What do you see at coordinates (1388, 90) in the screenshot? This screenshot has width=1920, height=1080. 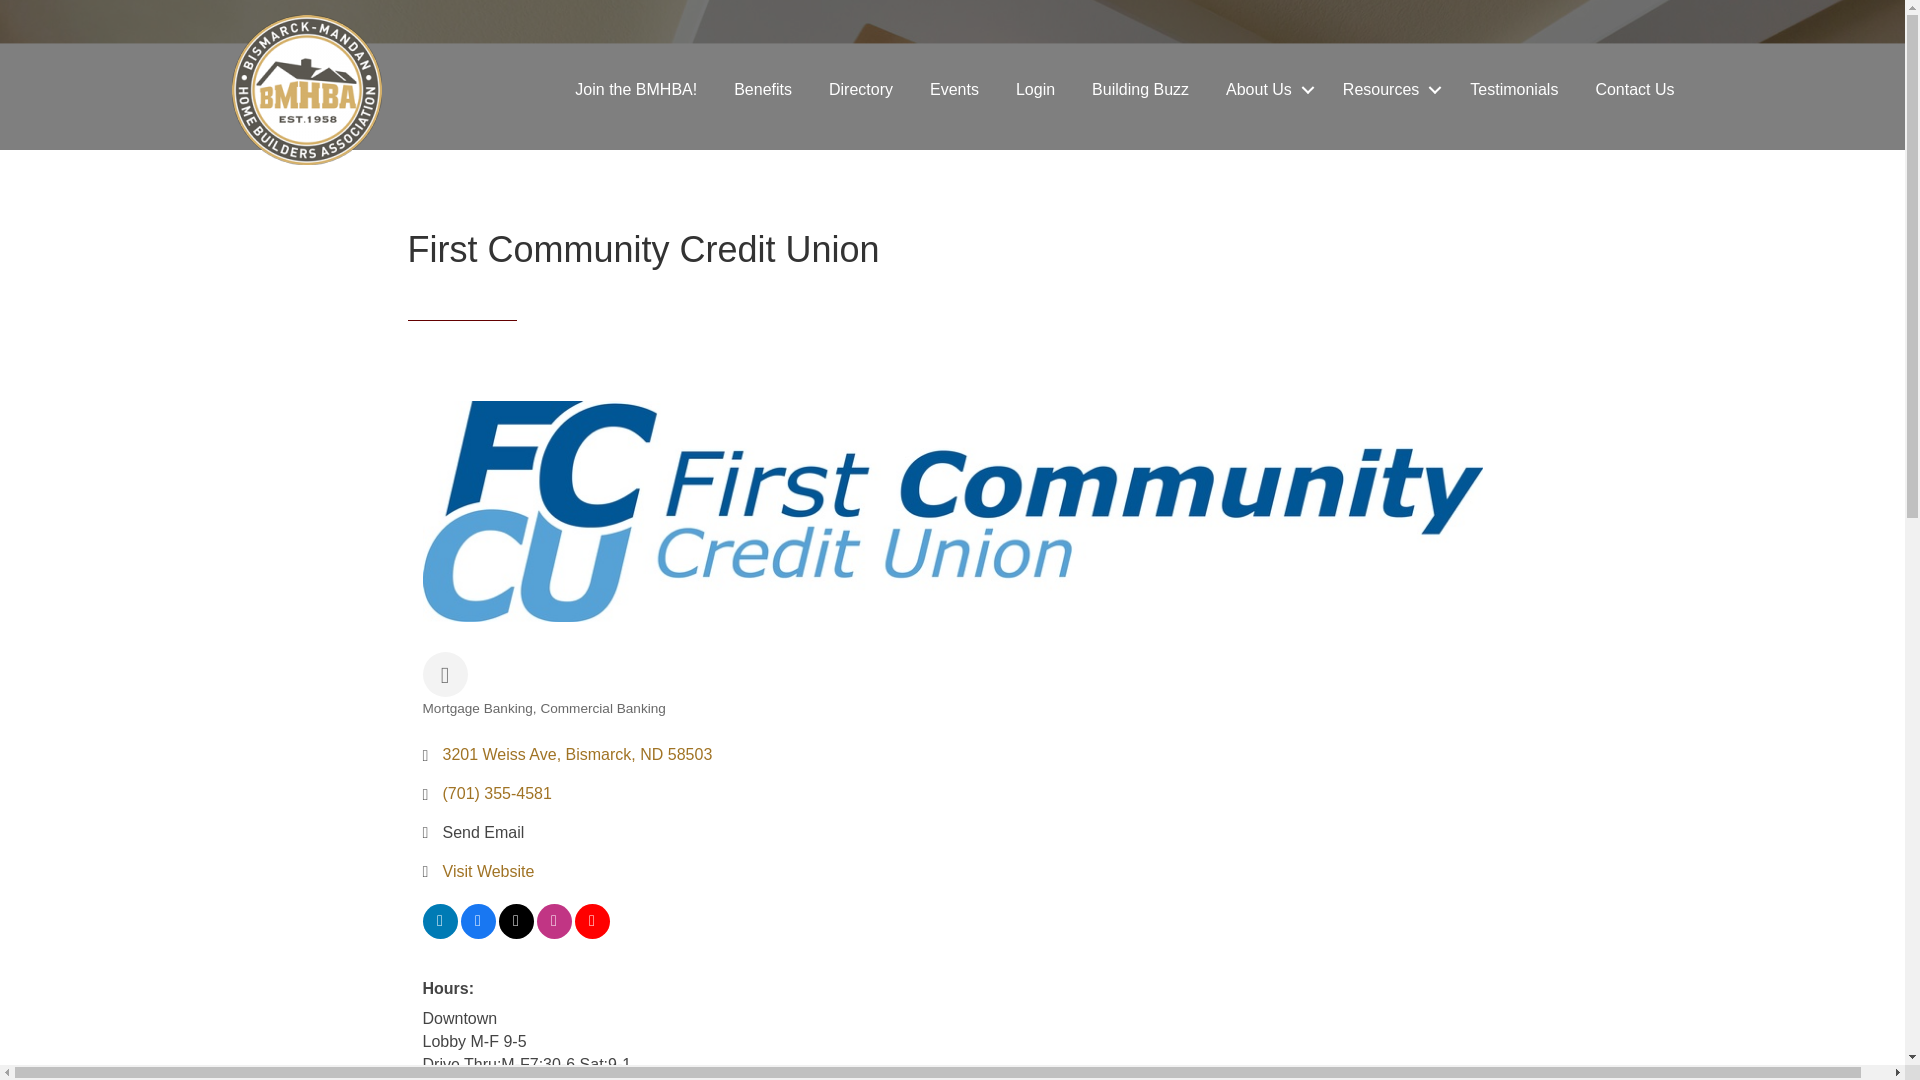 I see `Resources` at bounding box center [1388, 90].